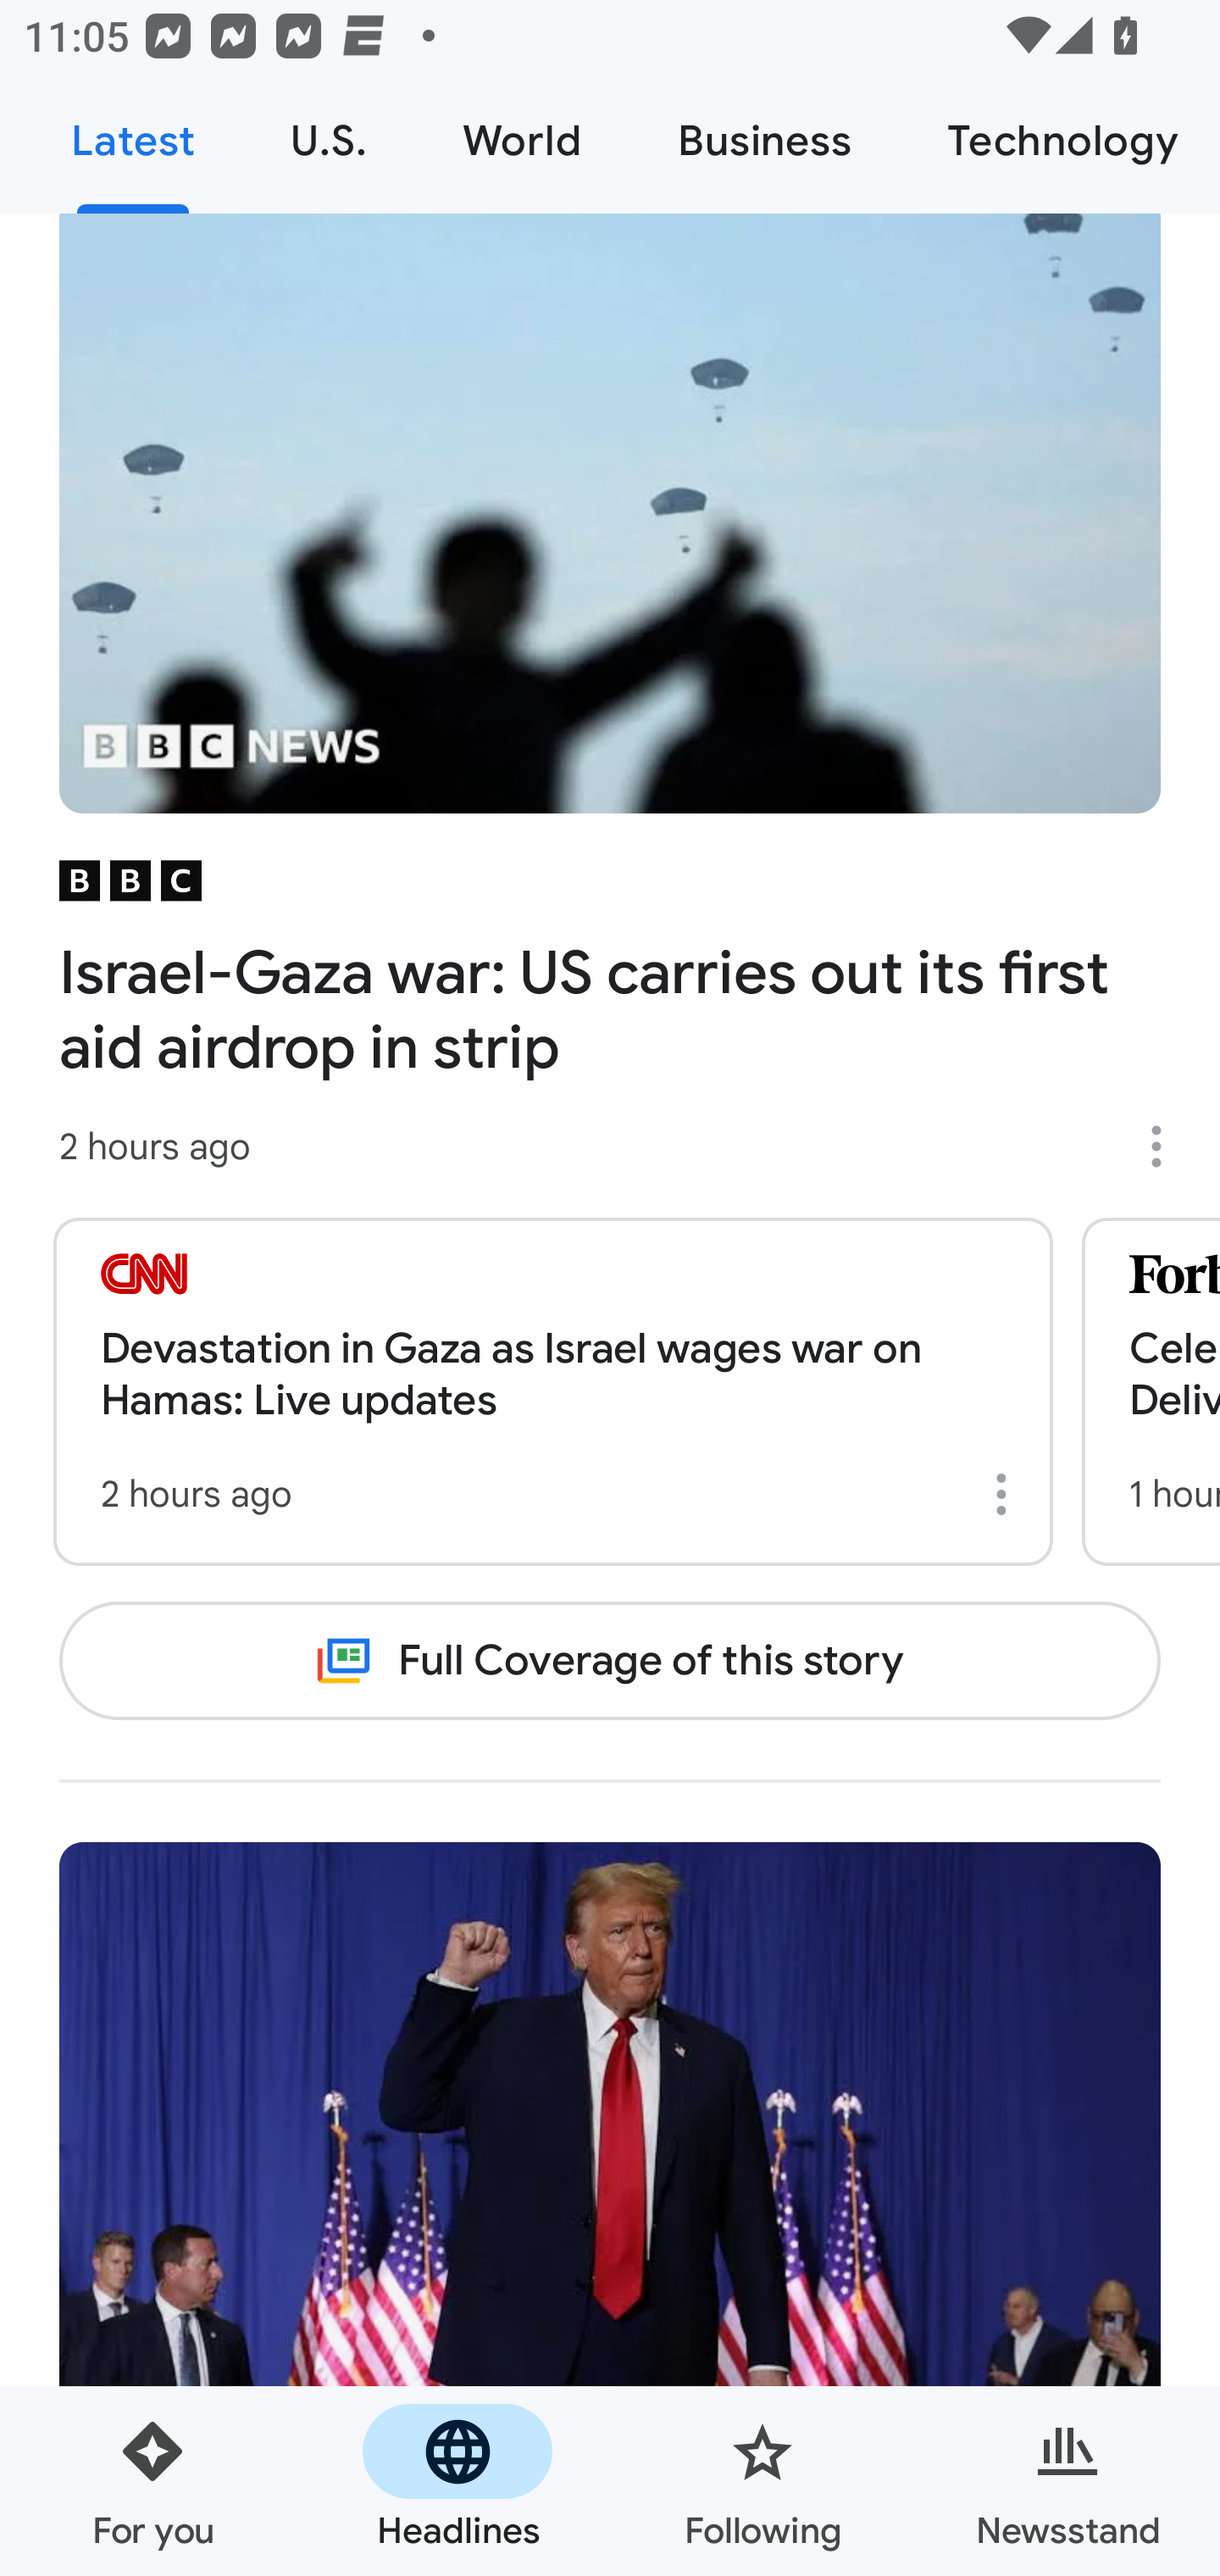 The width and height of the screenshot is (1220, 2576). I want to click on Technology, so click(1059, 142).